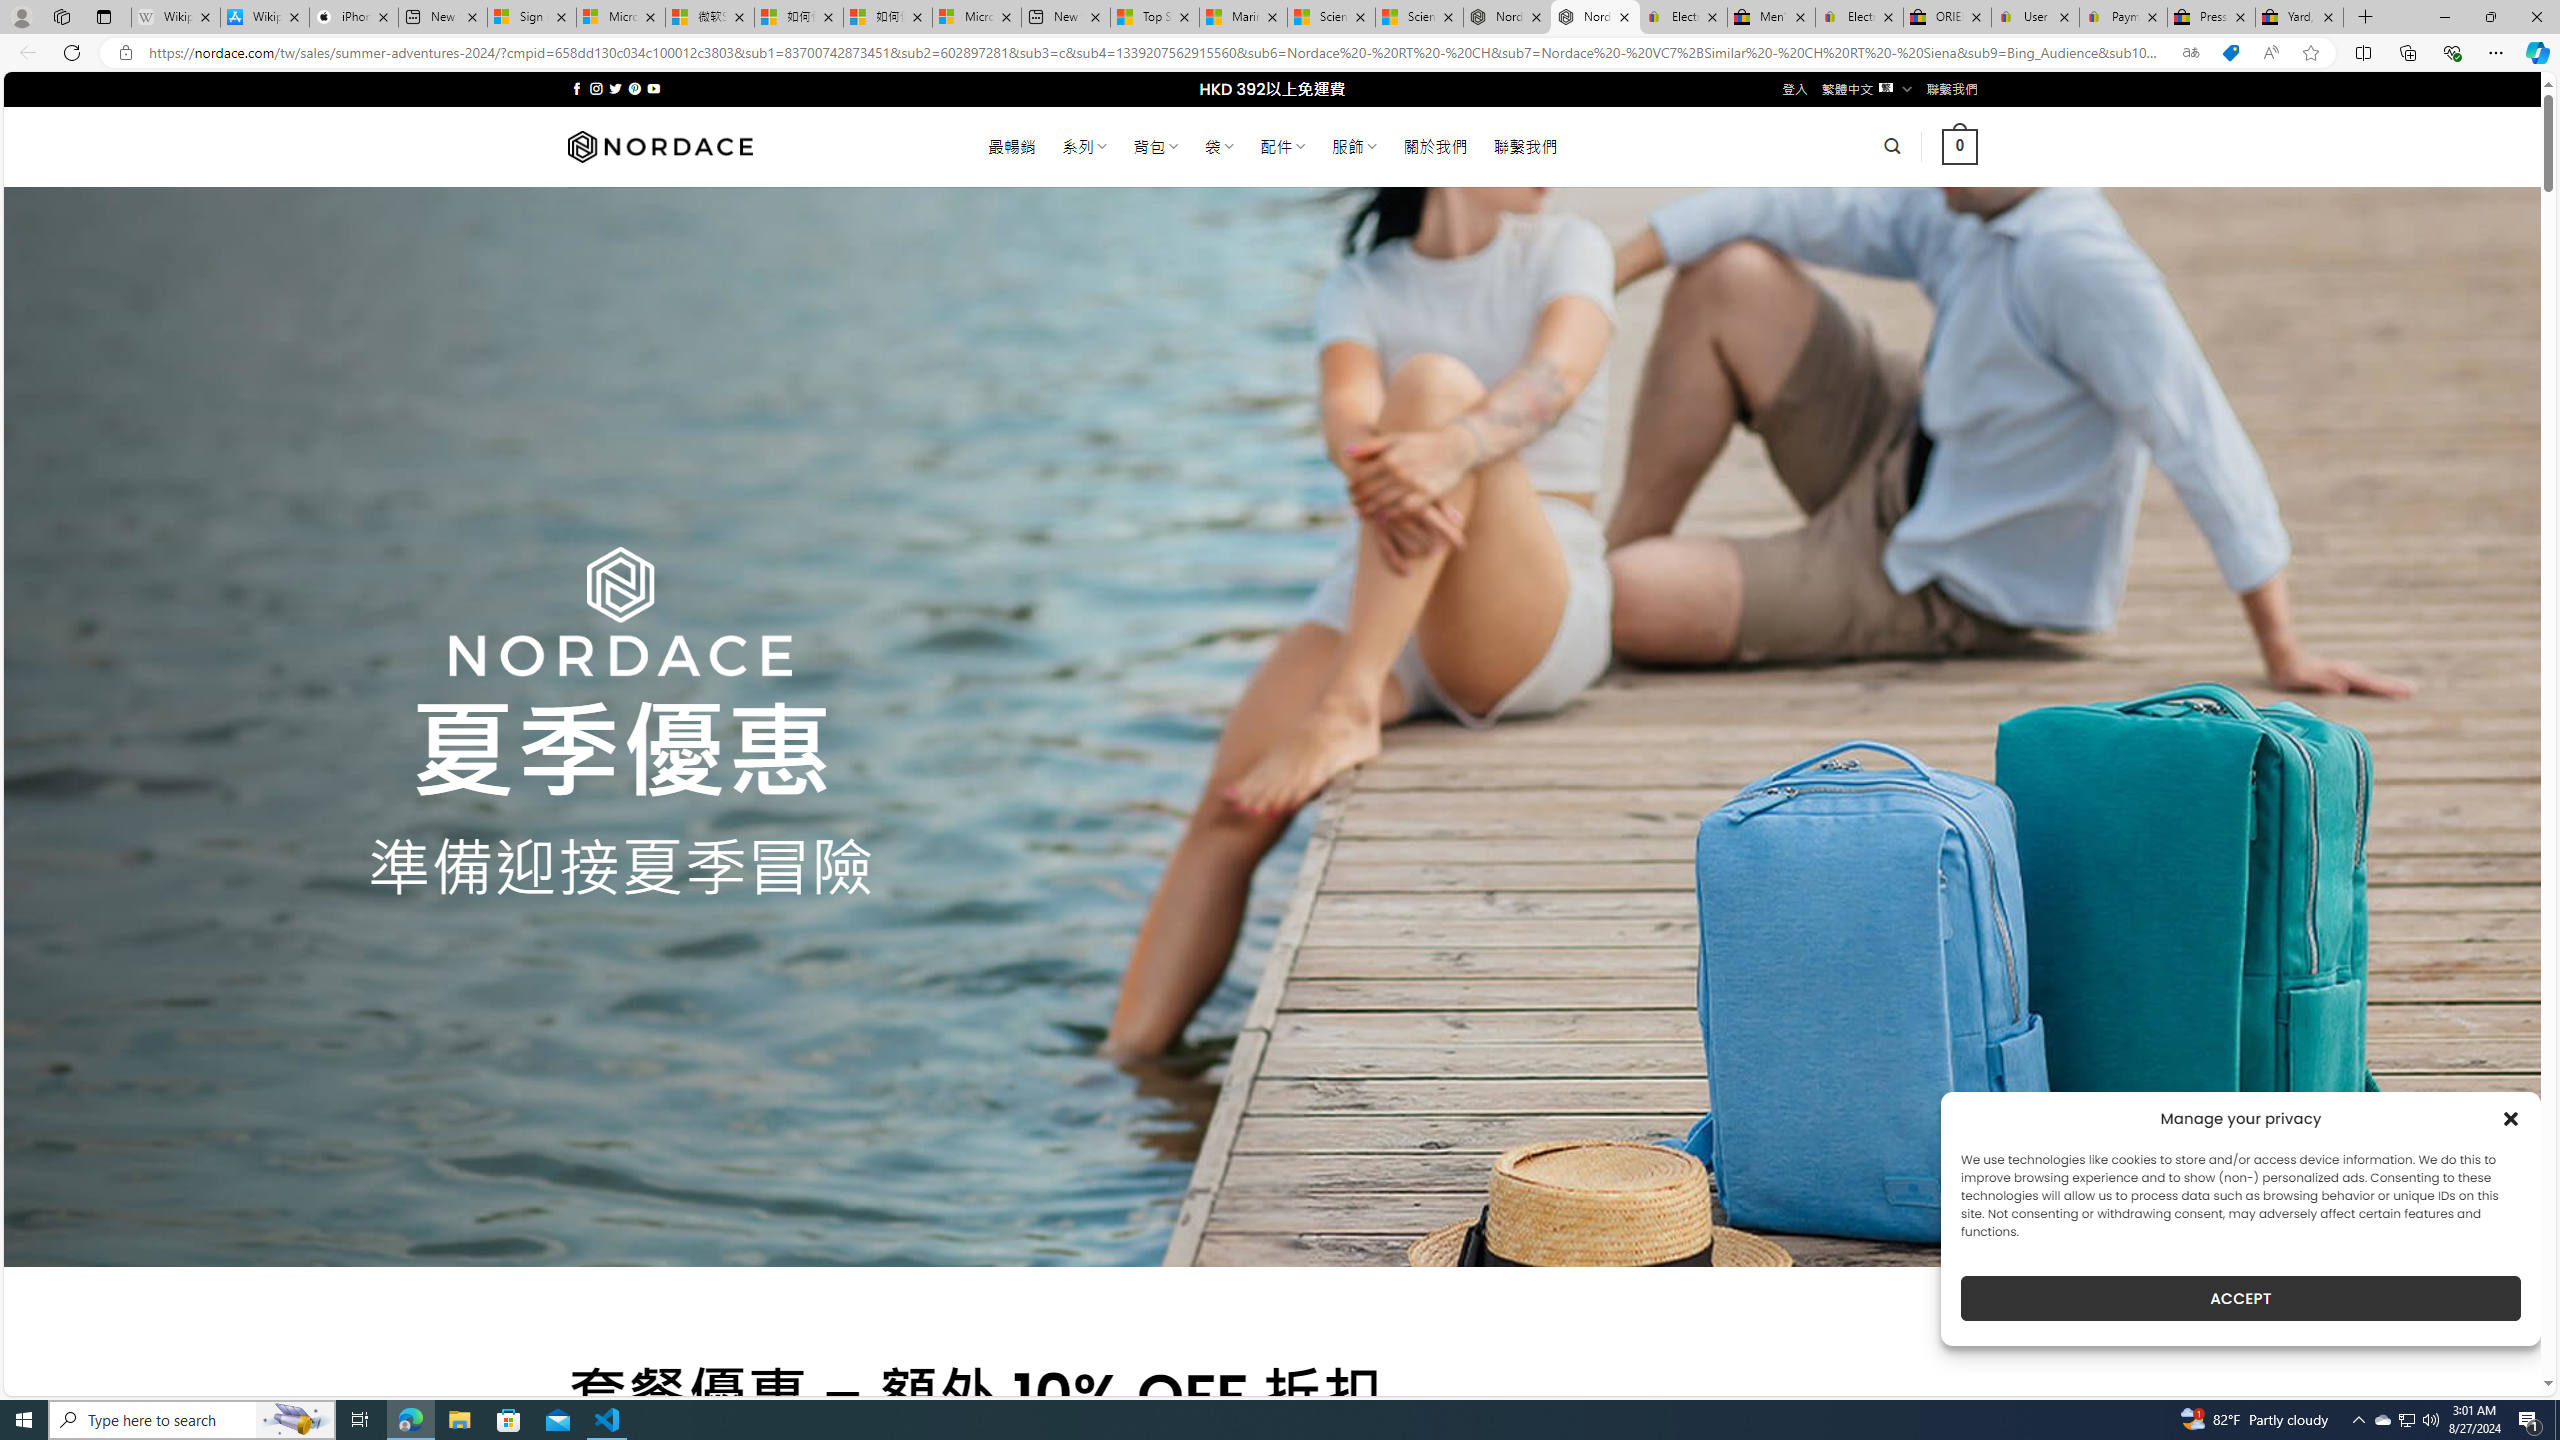  I want to click on Wikipedia - Sleeping, so click(174, 17).